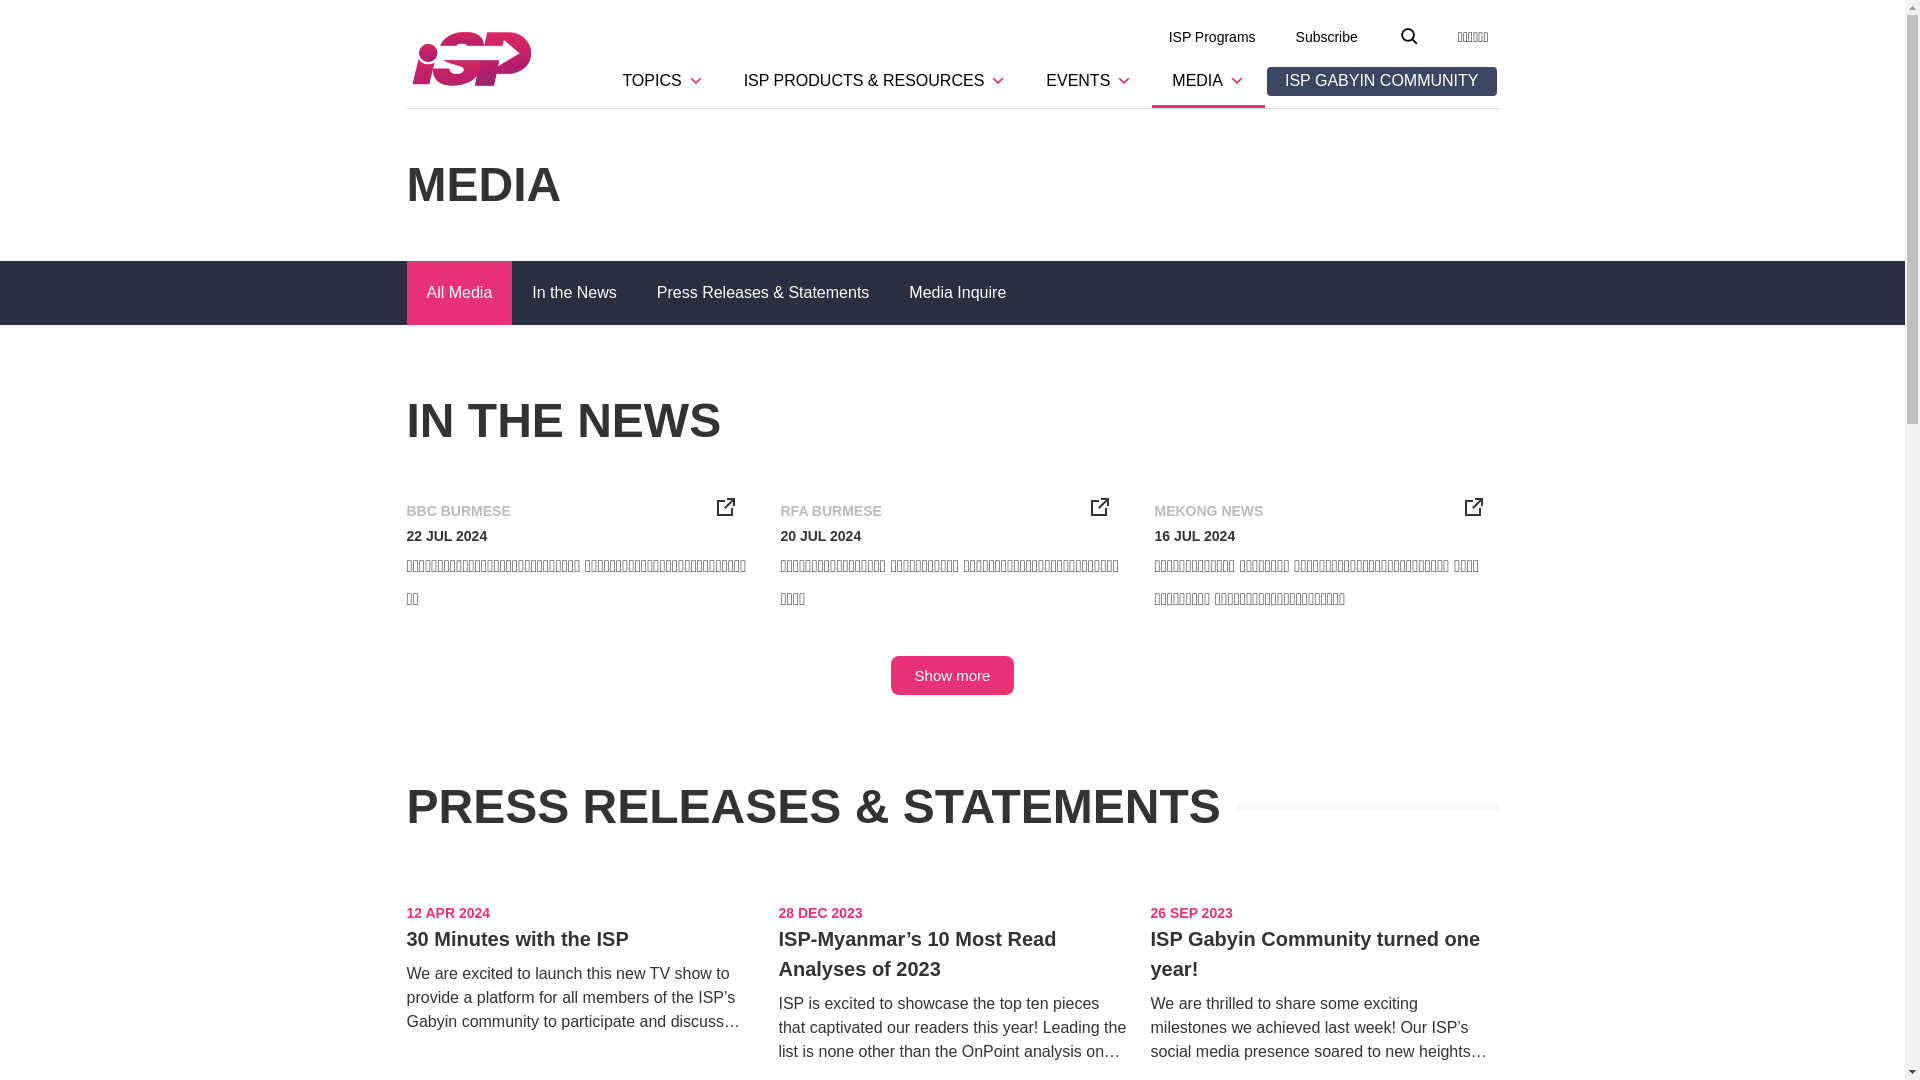 The image size is (1920, 1080). Describe the element at coordinates (1212, 37) in the screenshot. I see `ISP Programs` at that location.